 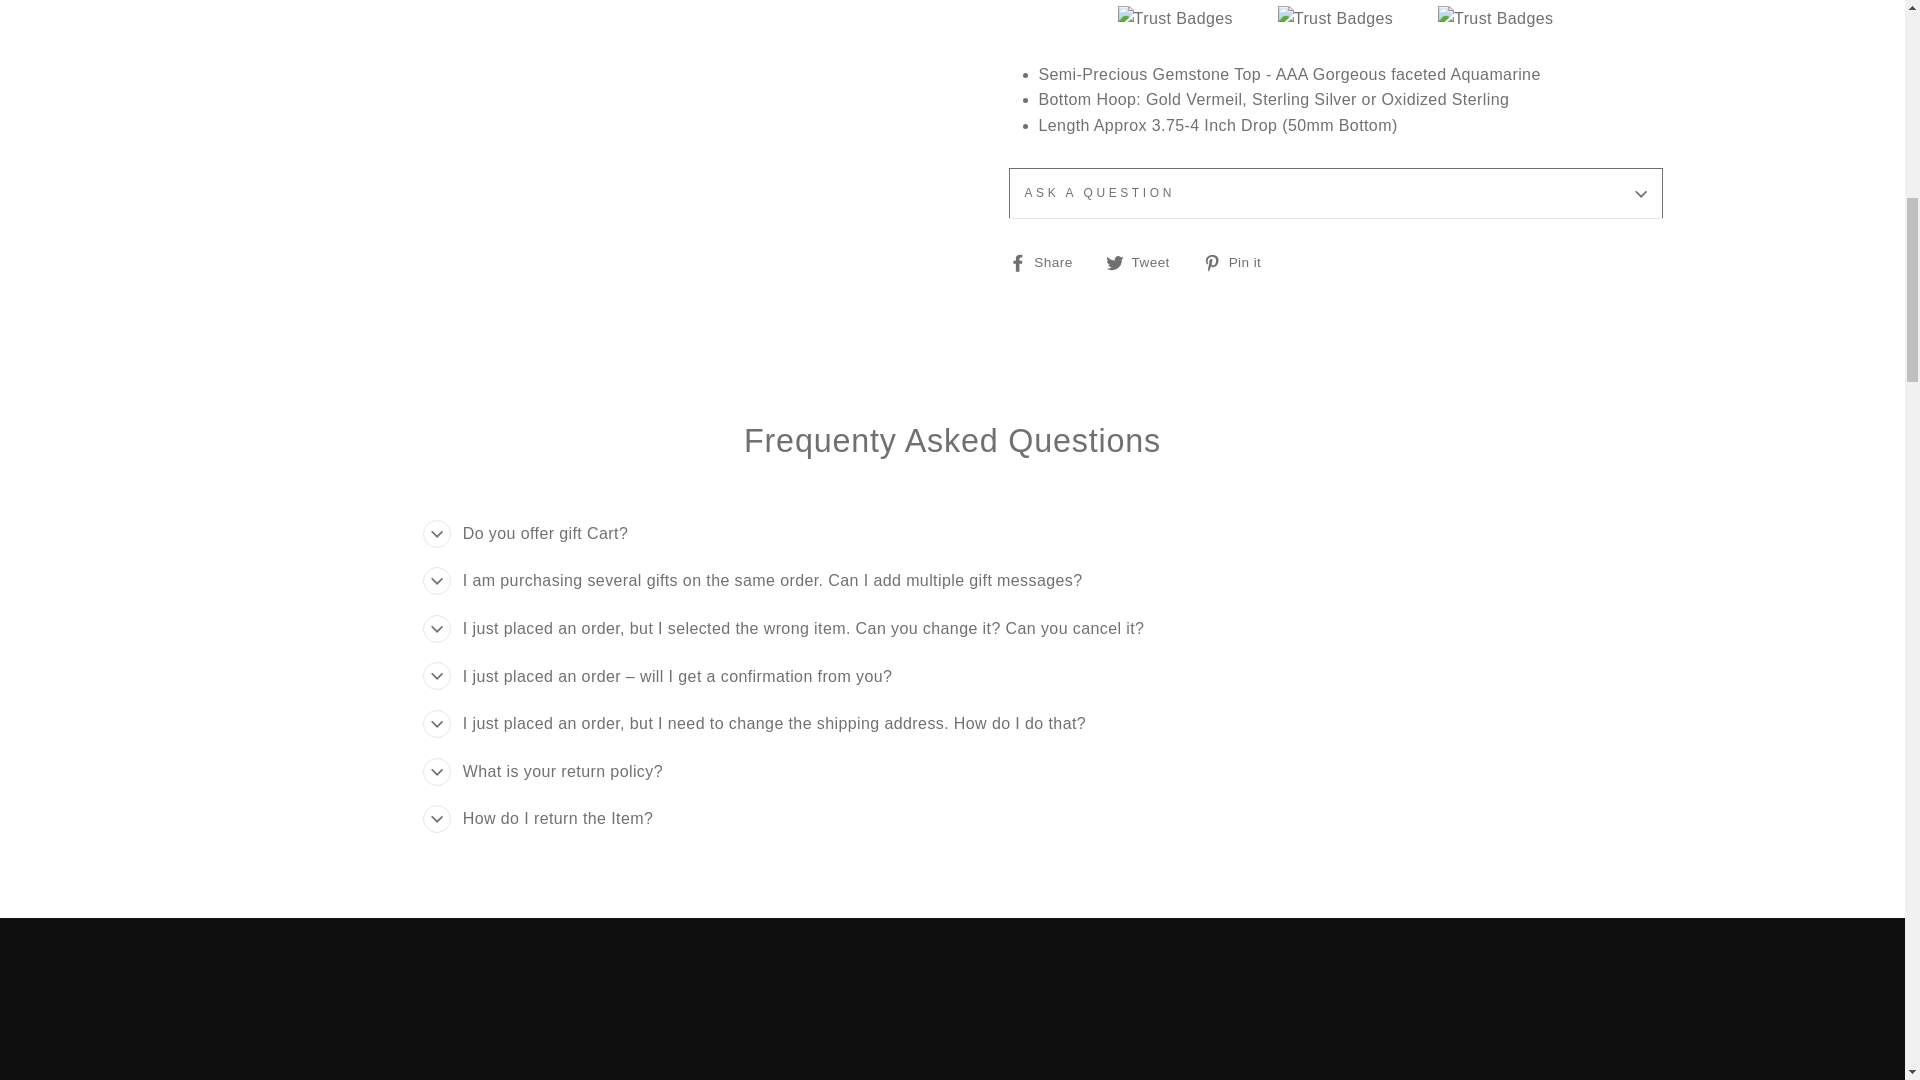 What do you see at coordinates (1144, 262) in the screenshot?
I see `Tweet on Twitter` at bounding box center [1144, 262].